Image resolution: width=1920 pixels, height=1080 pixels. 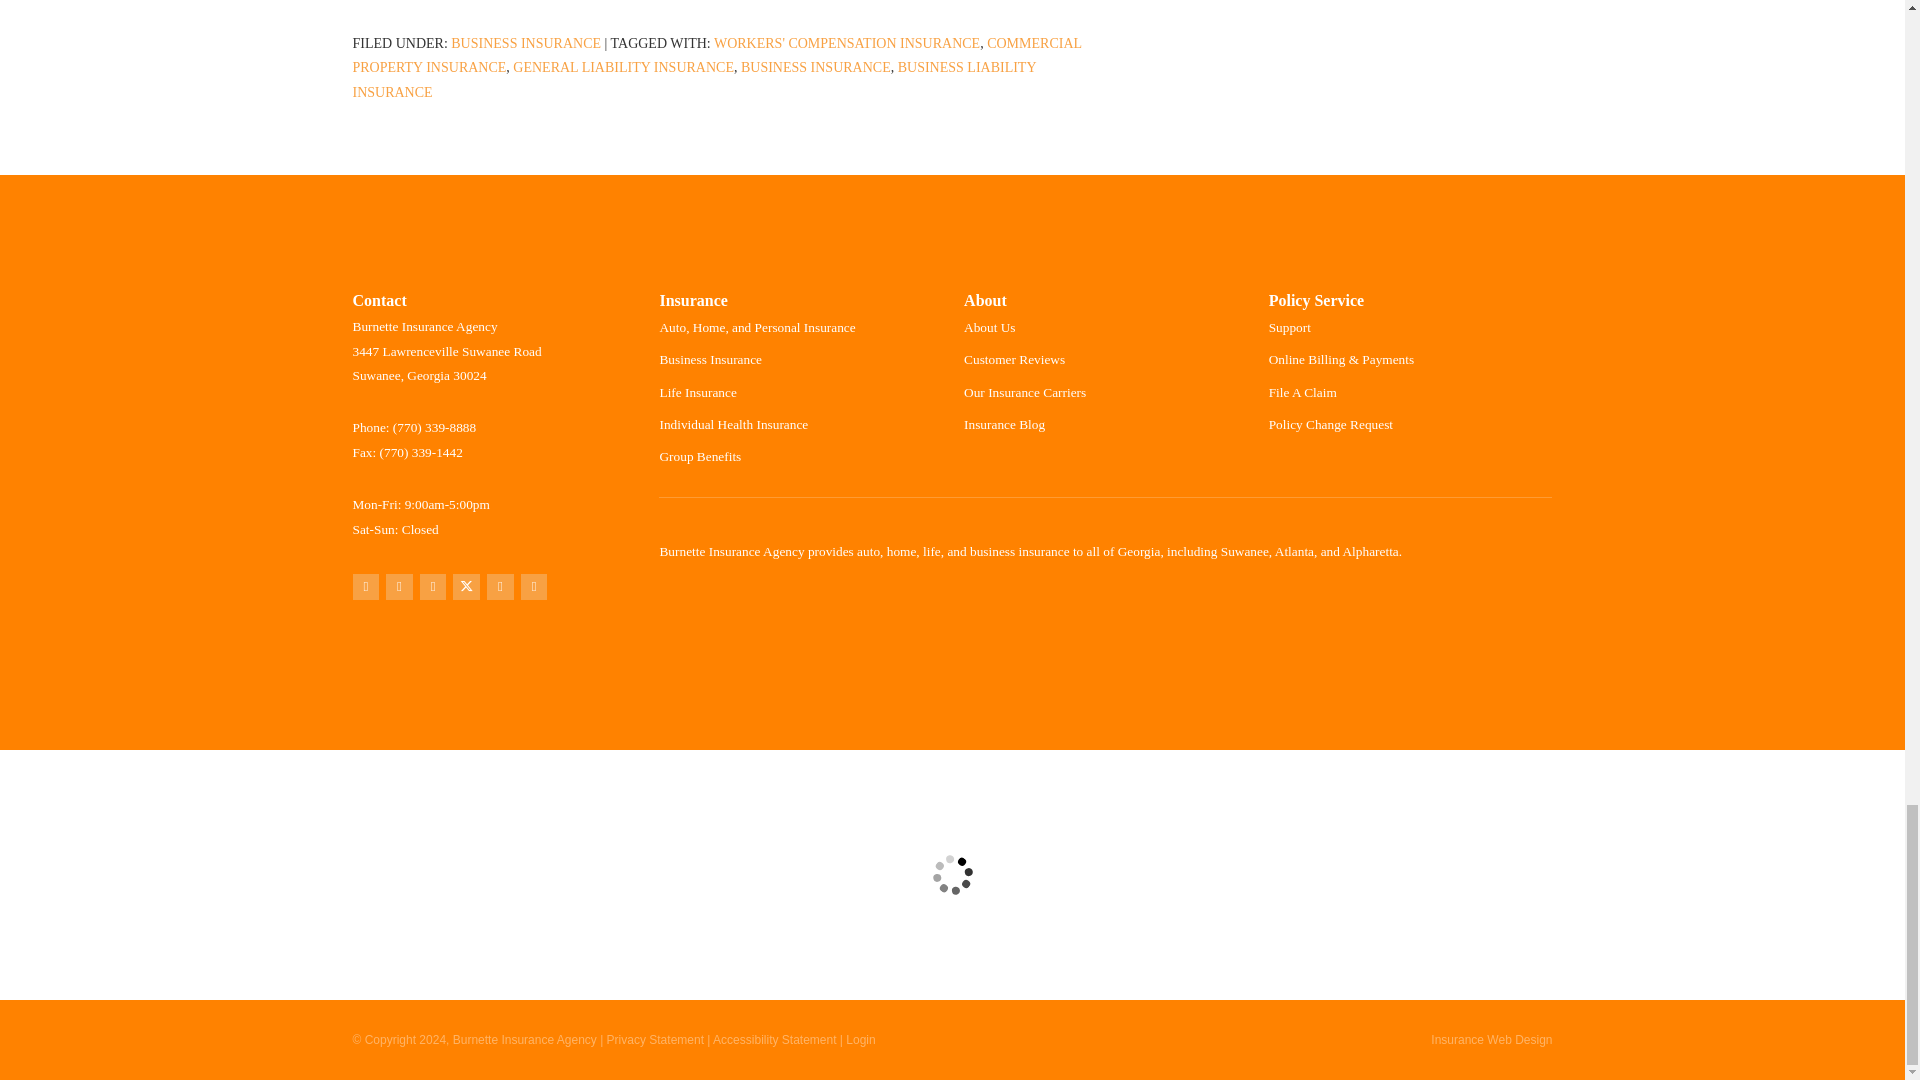 I want to click on Commercial Property Insurance, so click(x=716, y=55).